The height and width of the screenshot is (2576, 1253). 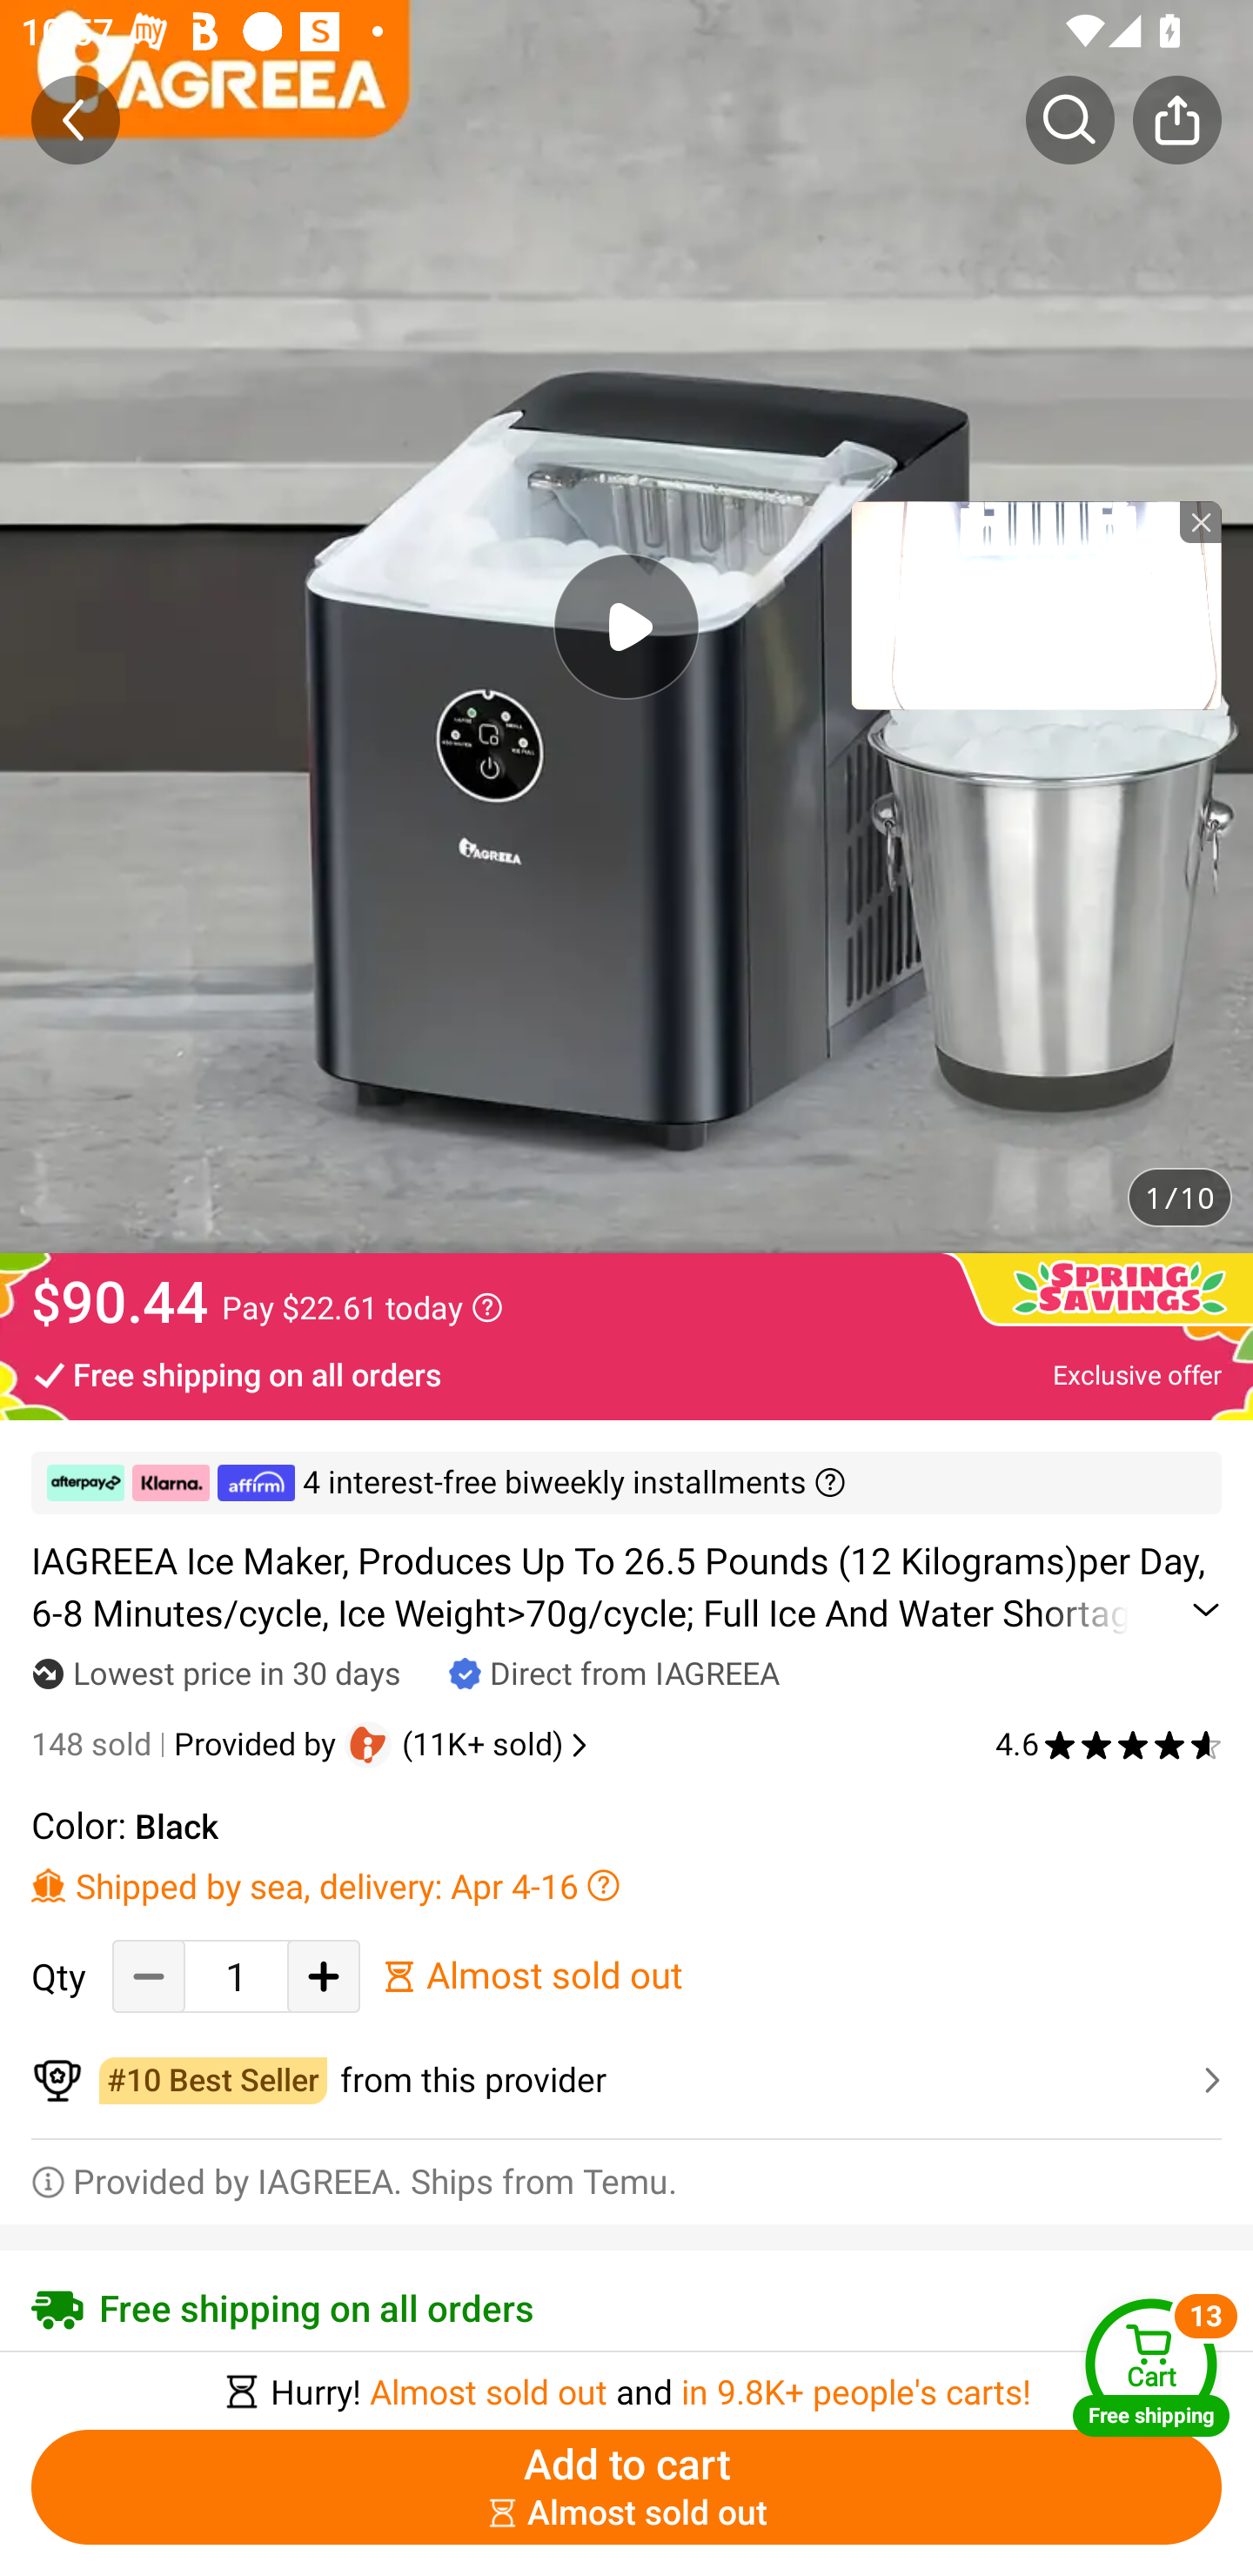 What do you see at coordinates (626, 1483) in the screenshot?
I see `￼ ￼ ￼ 4 interest-free biweekly installments ￼` at bounding box center [626, 1483].